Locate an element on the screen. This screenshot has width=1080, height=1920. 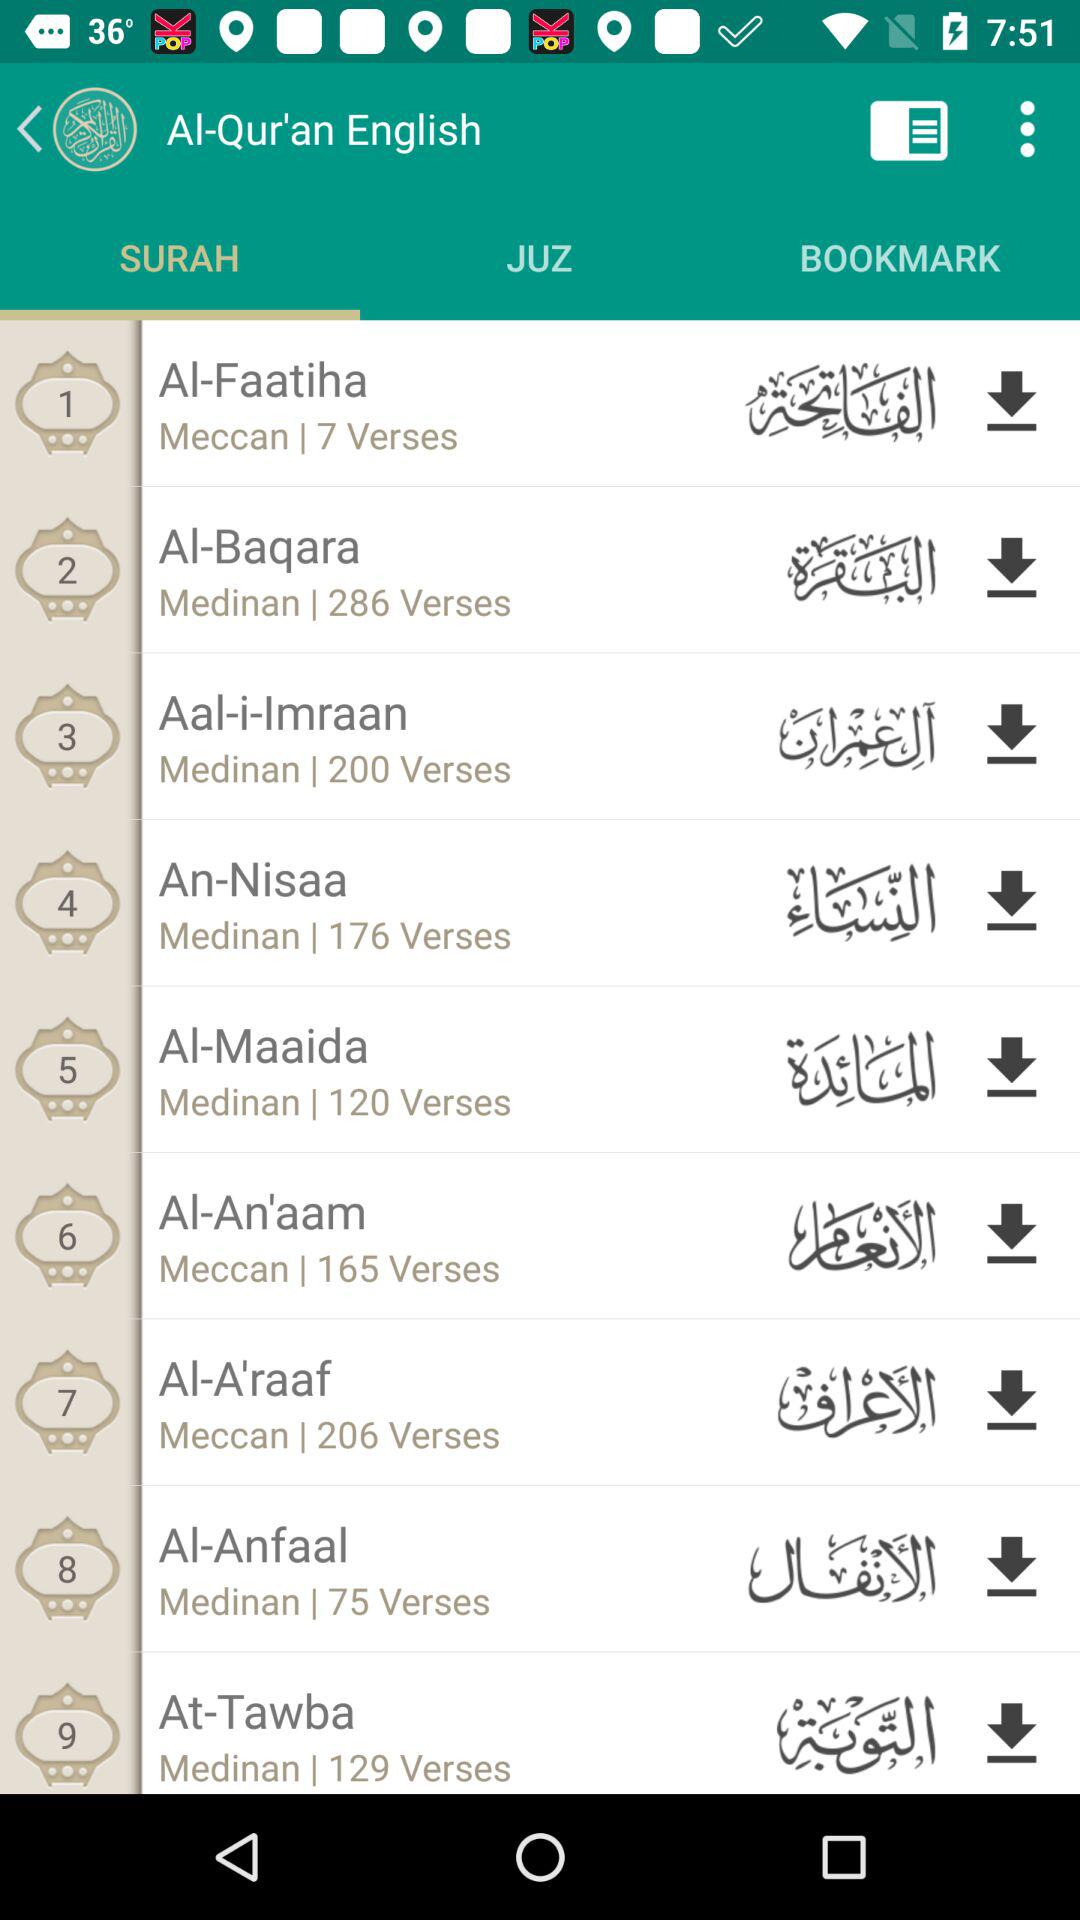
download is located at coordinates (1012, 569).